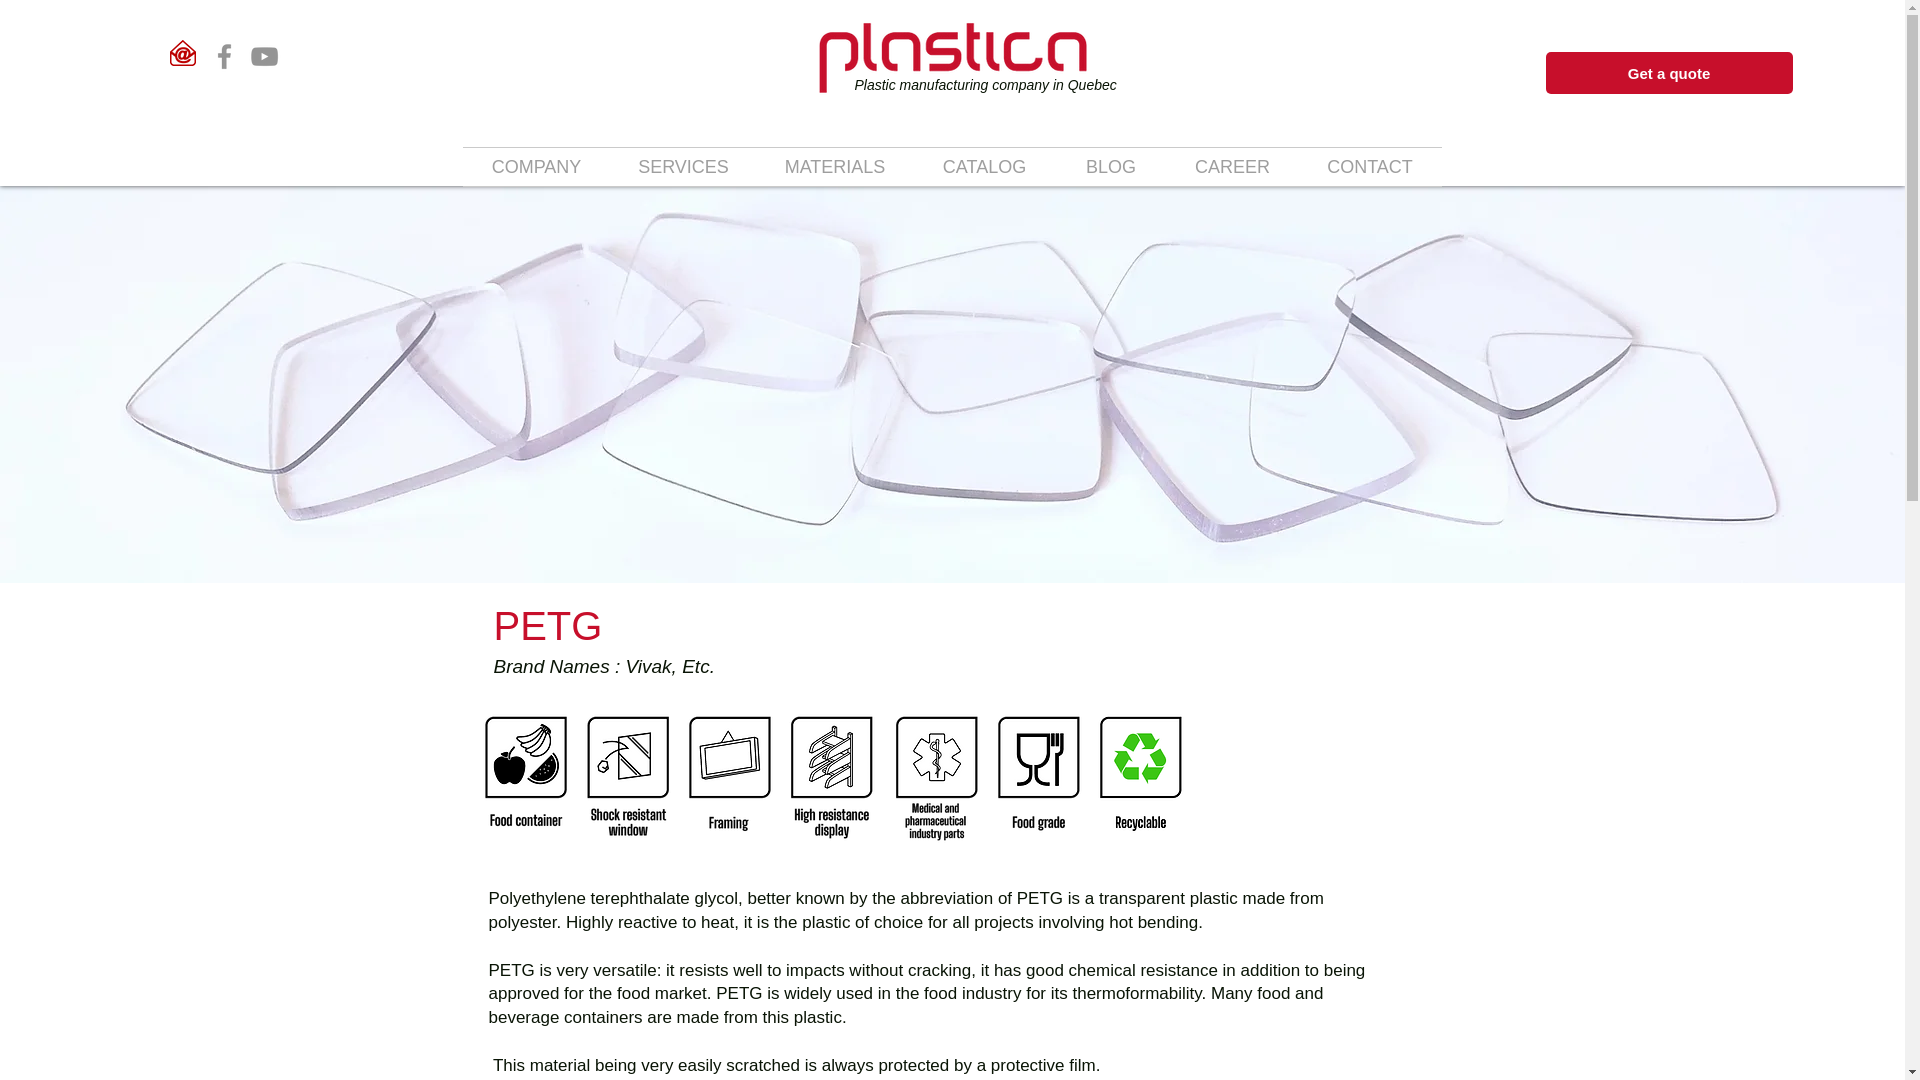  Describe the element at coordinates (1669, 72) in the screenshot. I see `Get a quote` at that location.